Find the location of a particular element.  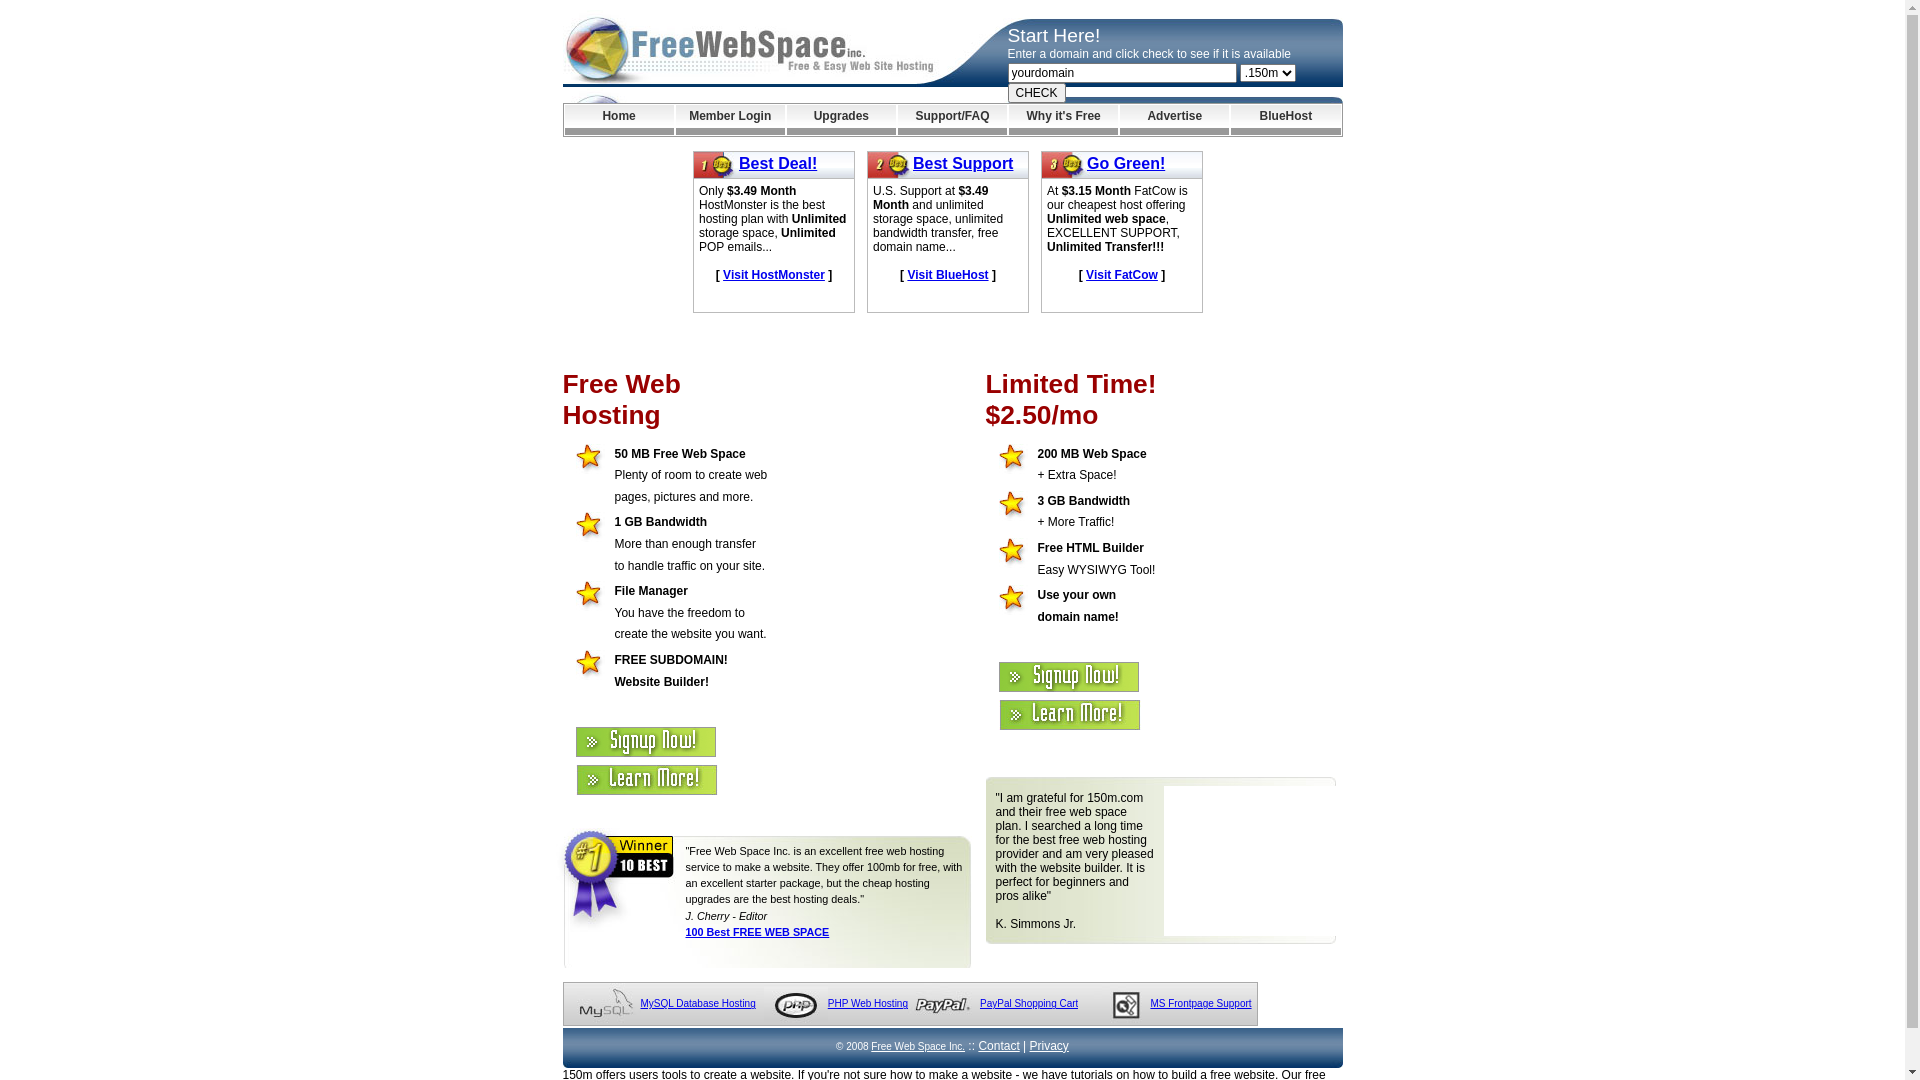

Home is located at coordinates (618, 120).